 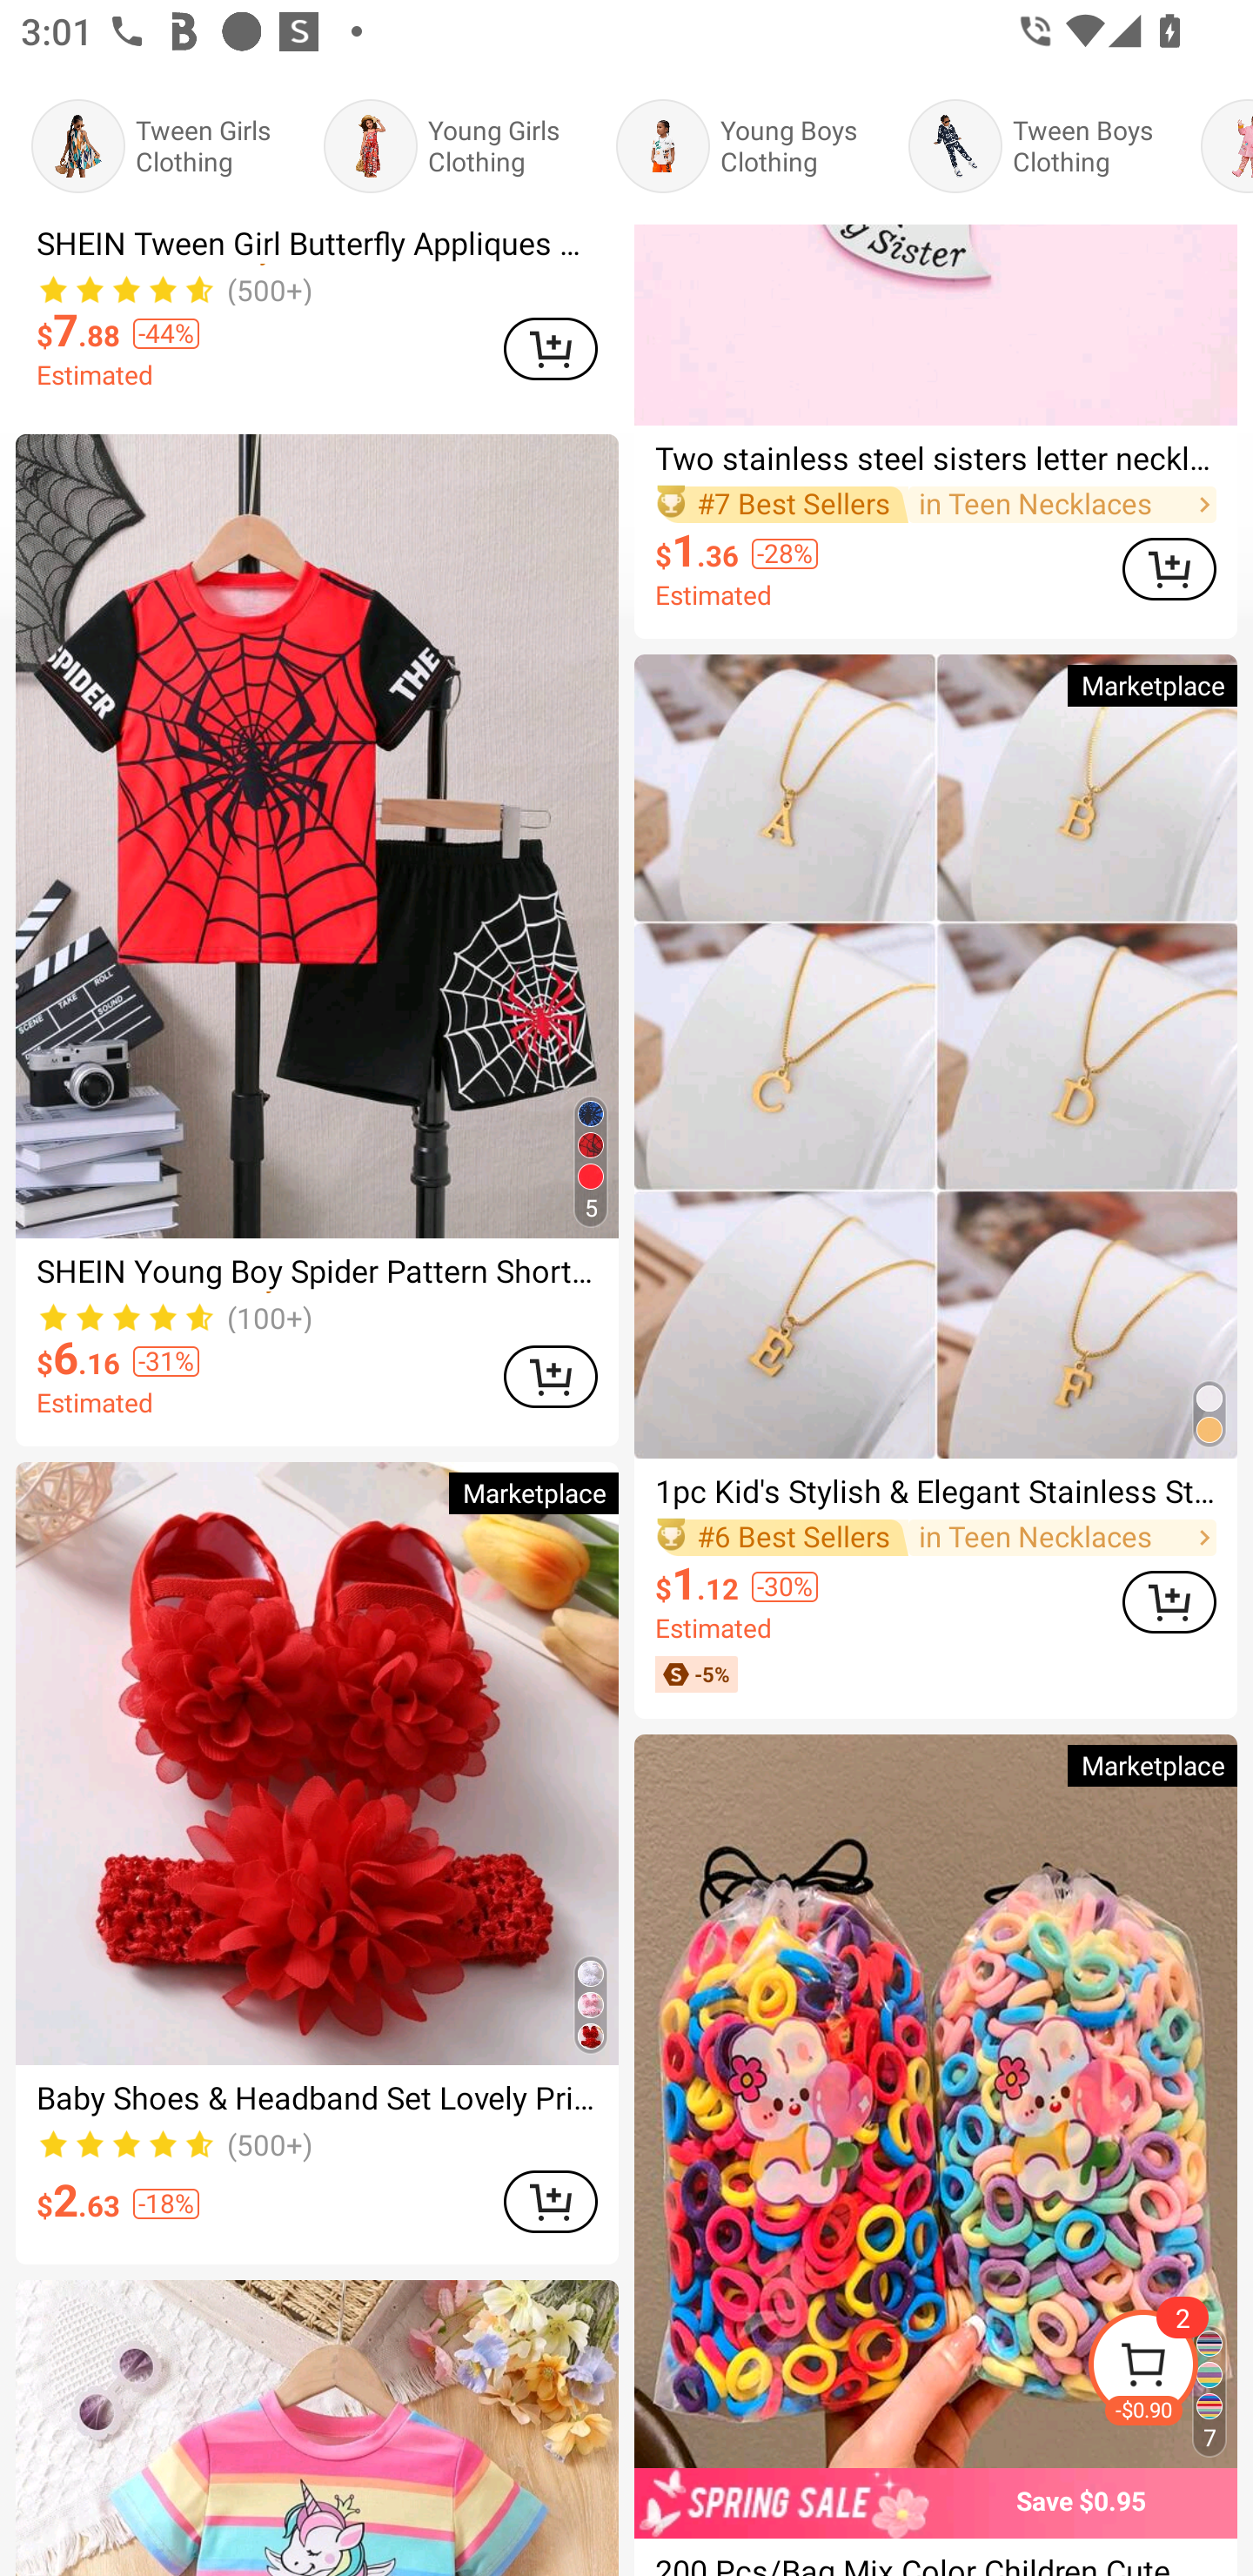 What do you see at coordinates (550, 1377) in the screenshot?
I see `ADD TO CART` at bounding box center [550, 1377].